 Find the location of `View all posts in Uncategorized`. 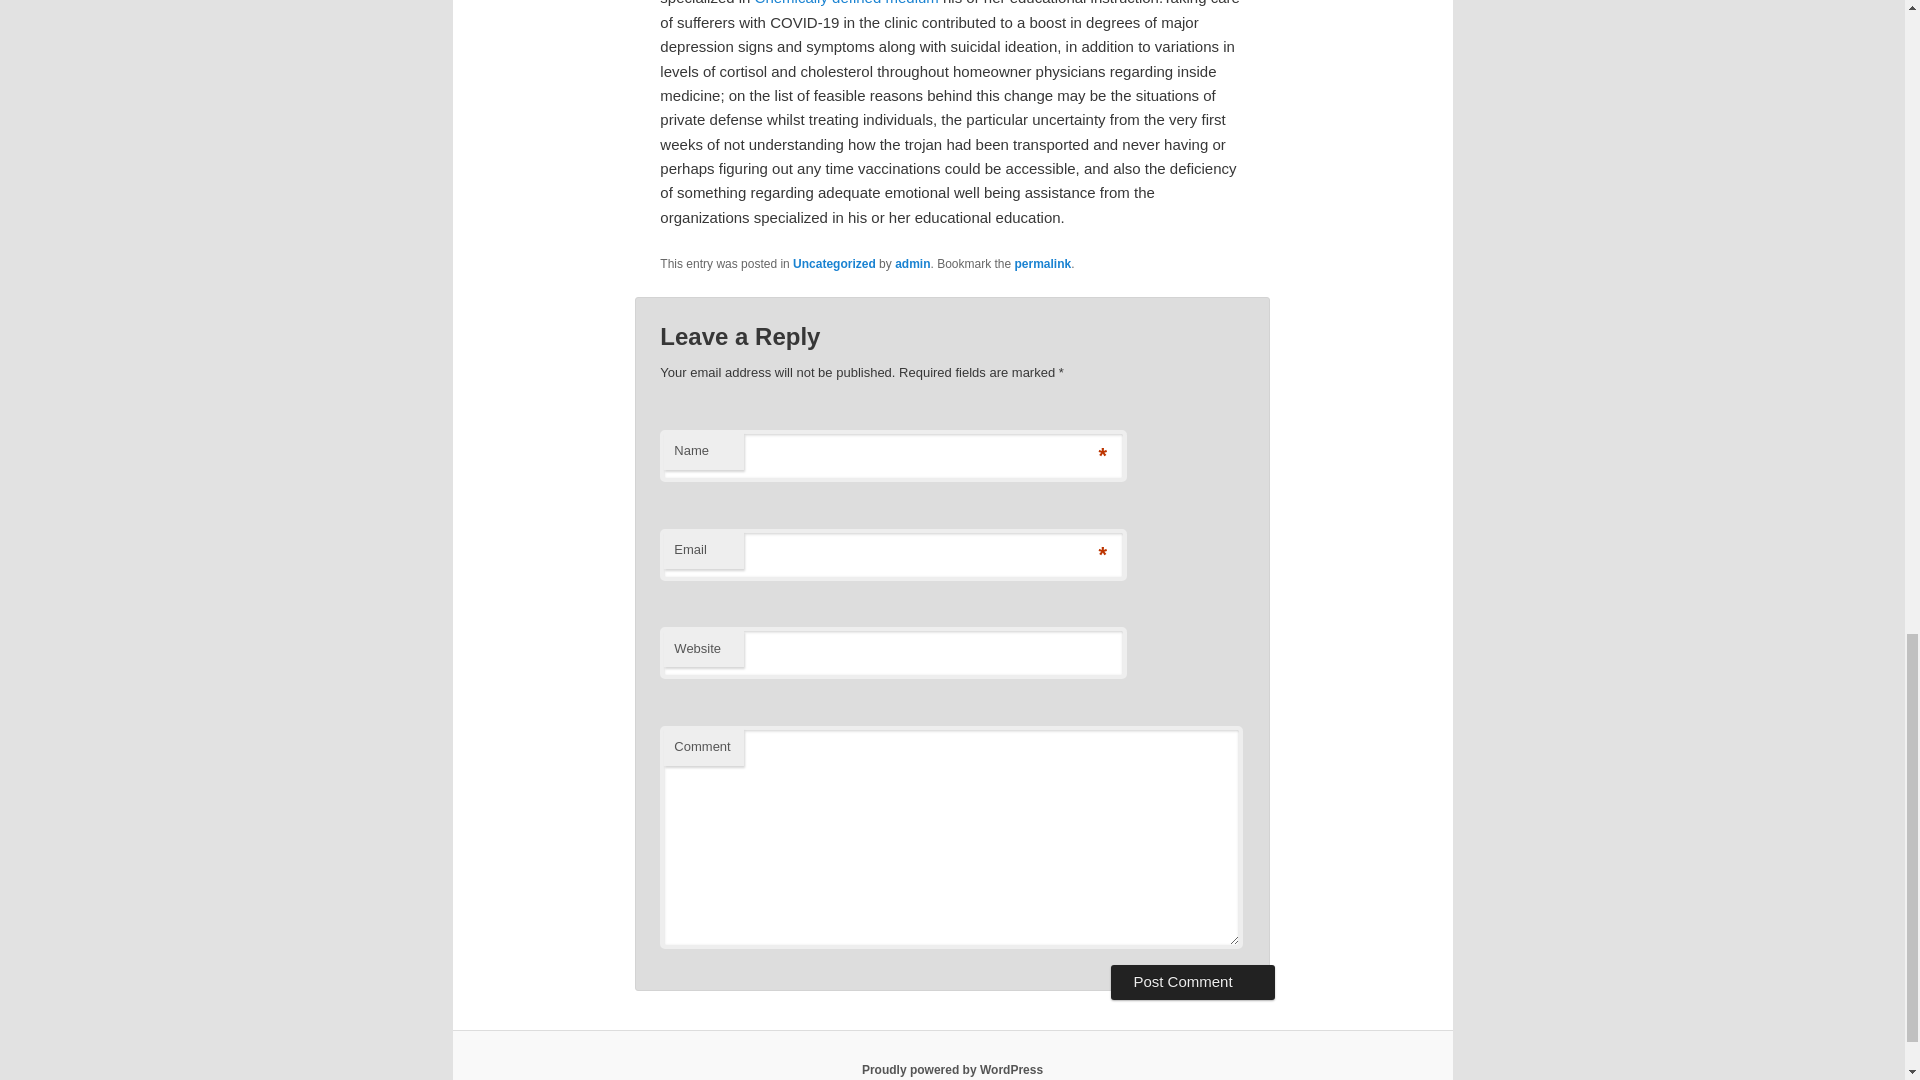

View all posts in Uncategorized is located at coordinates (834, 264).